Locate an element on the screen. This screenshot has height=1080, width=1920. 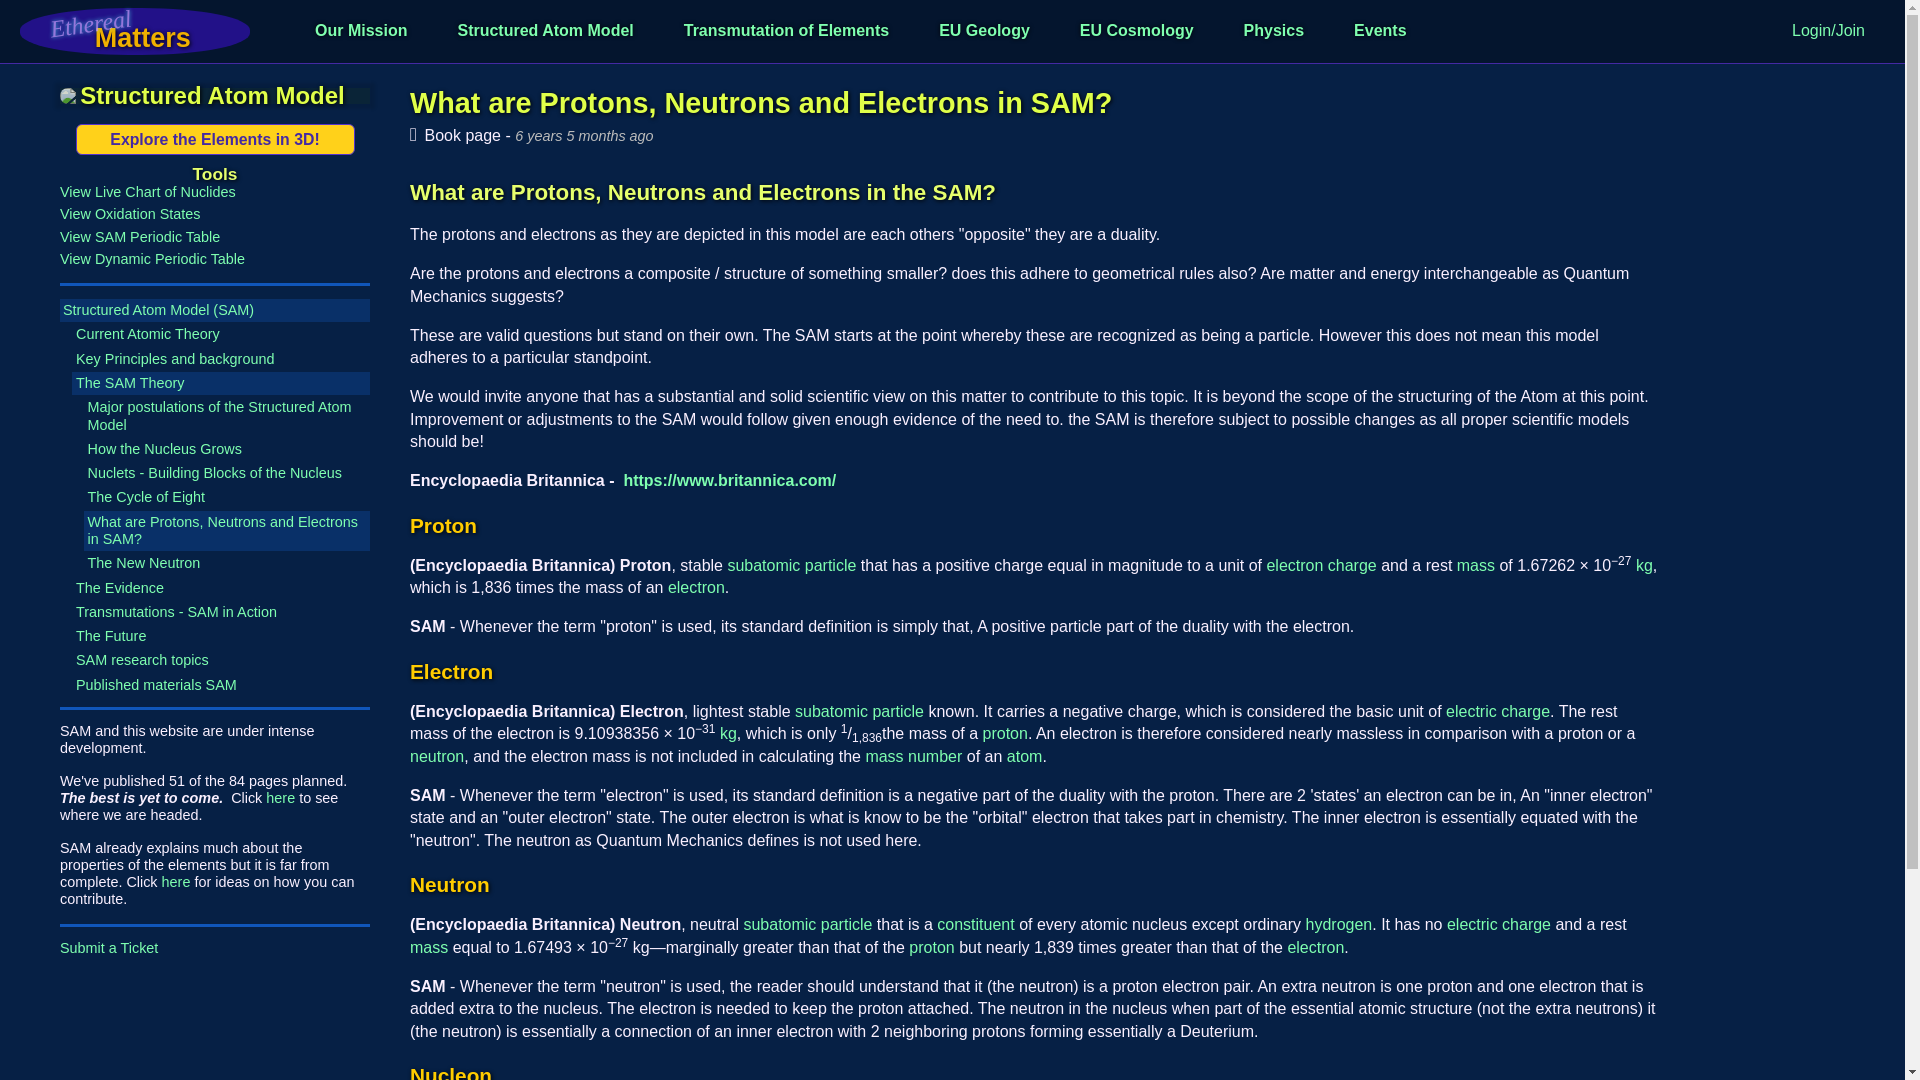
Nuclets - Building Blocks of the Nucleus is located at coordinates (227, 473).